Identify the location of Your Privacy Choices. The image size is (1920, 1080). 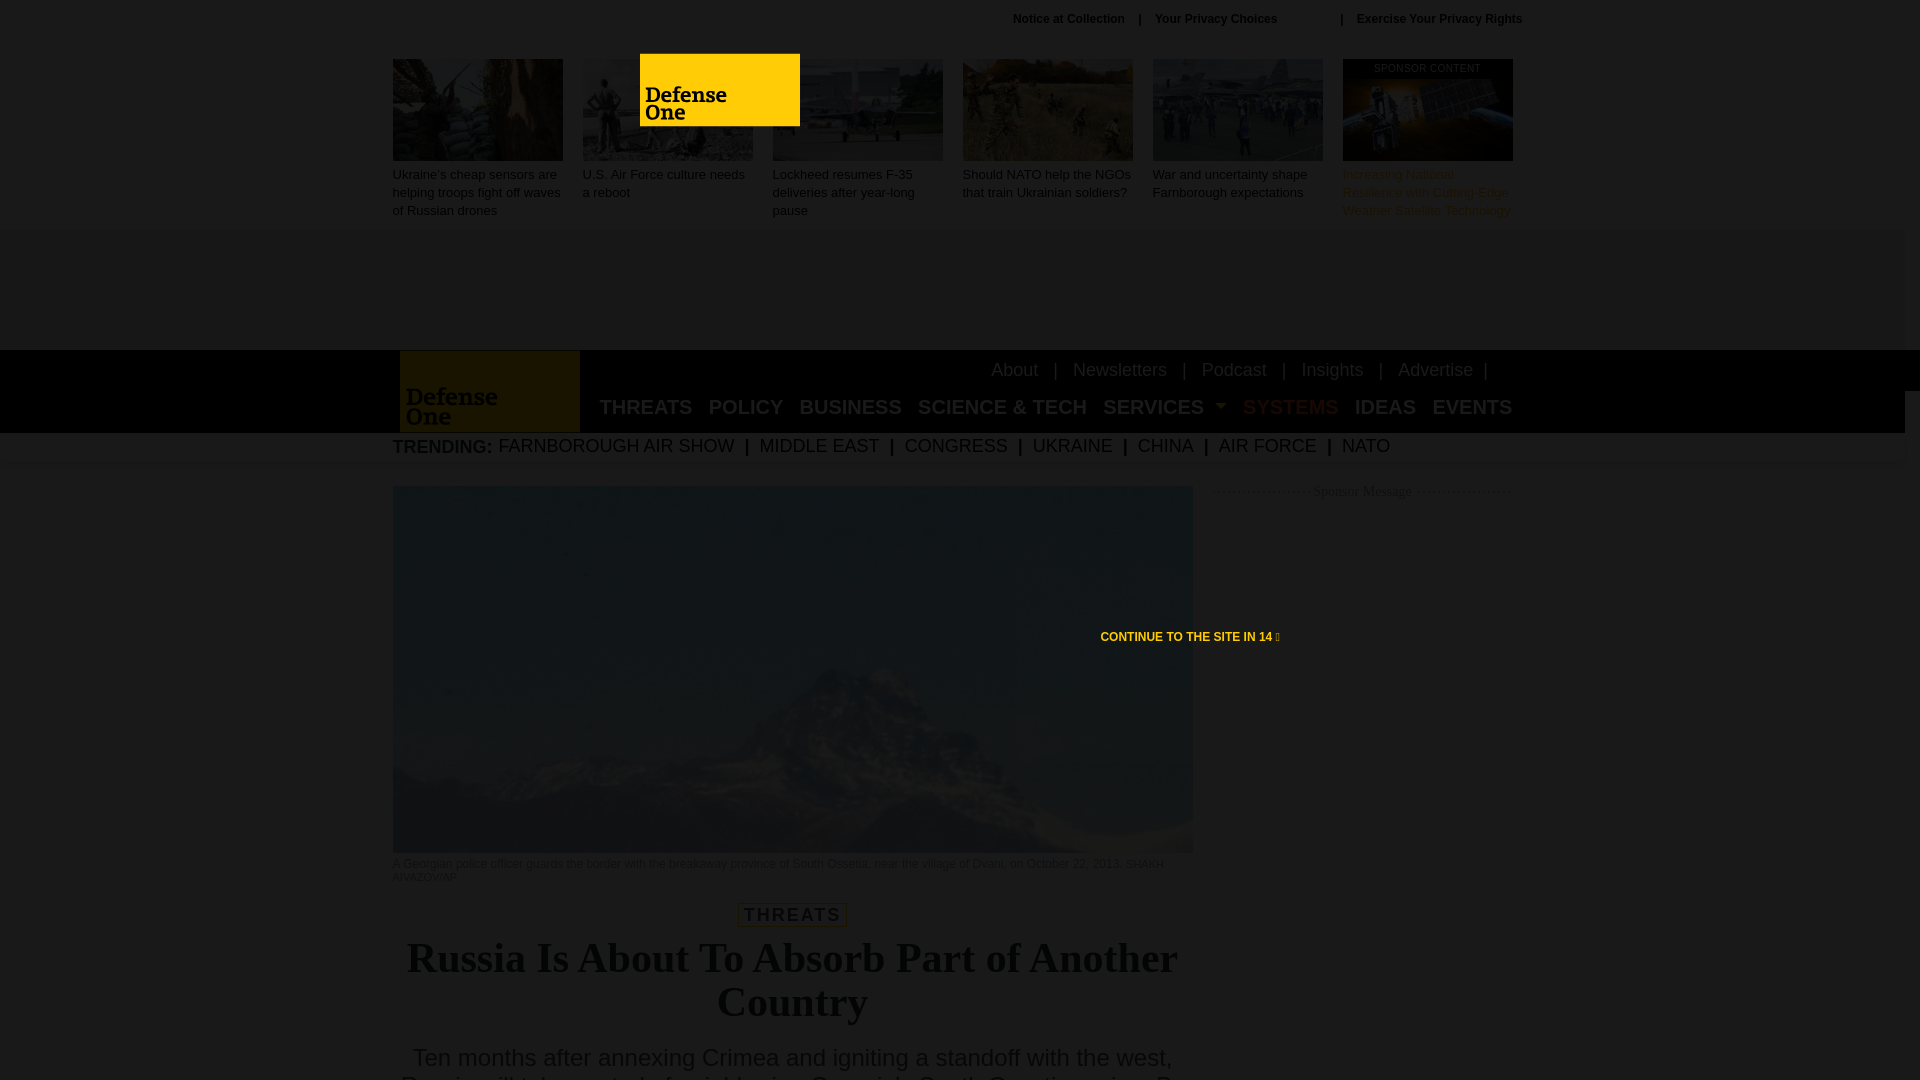
(1240, 19).